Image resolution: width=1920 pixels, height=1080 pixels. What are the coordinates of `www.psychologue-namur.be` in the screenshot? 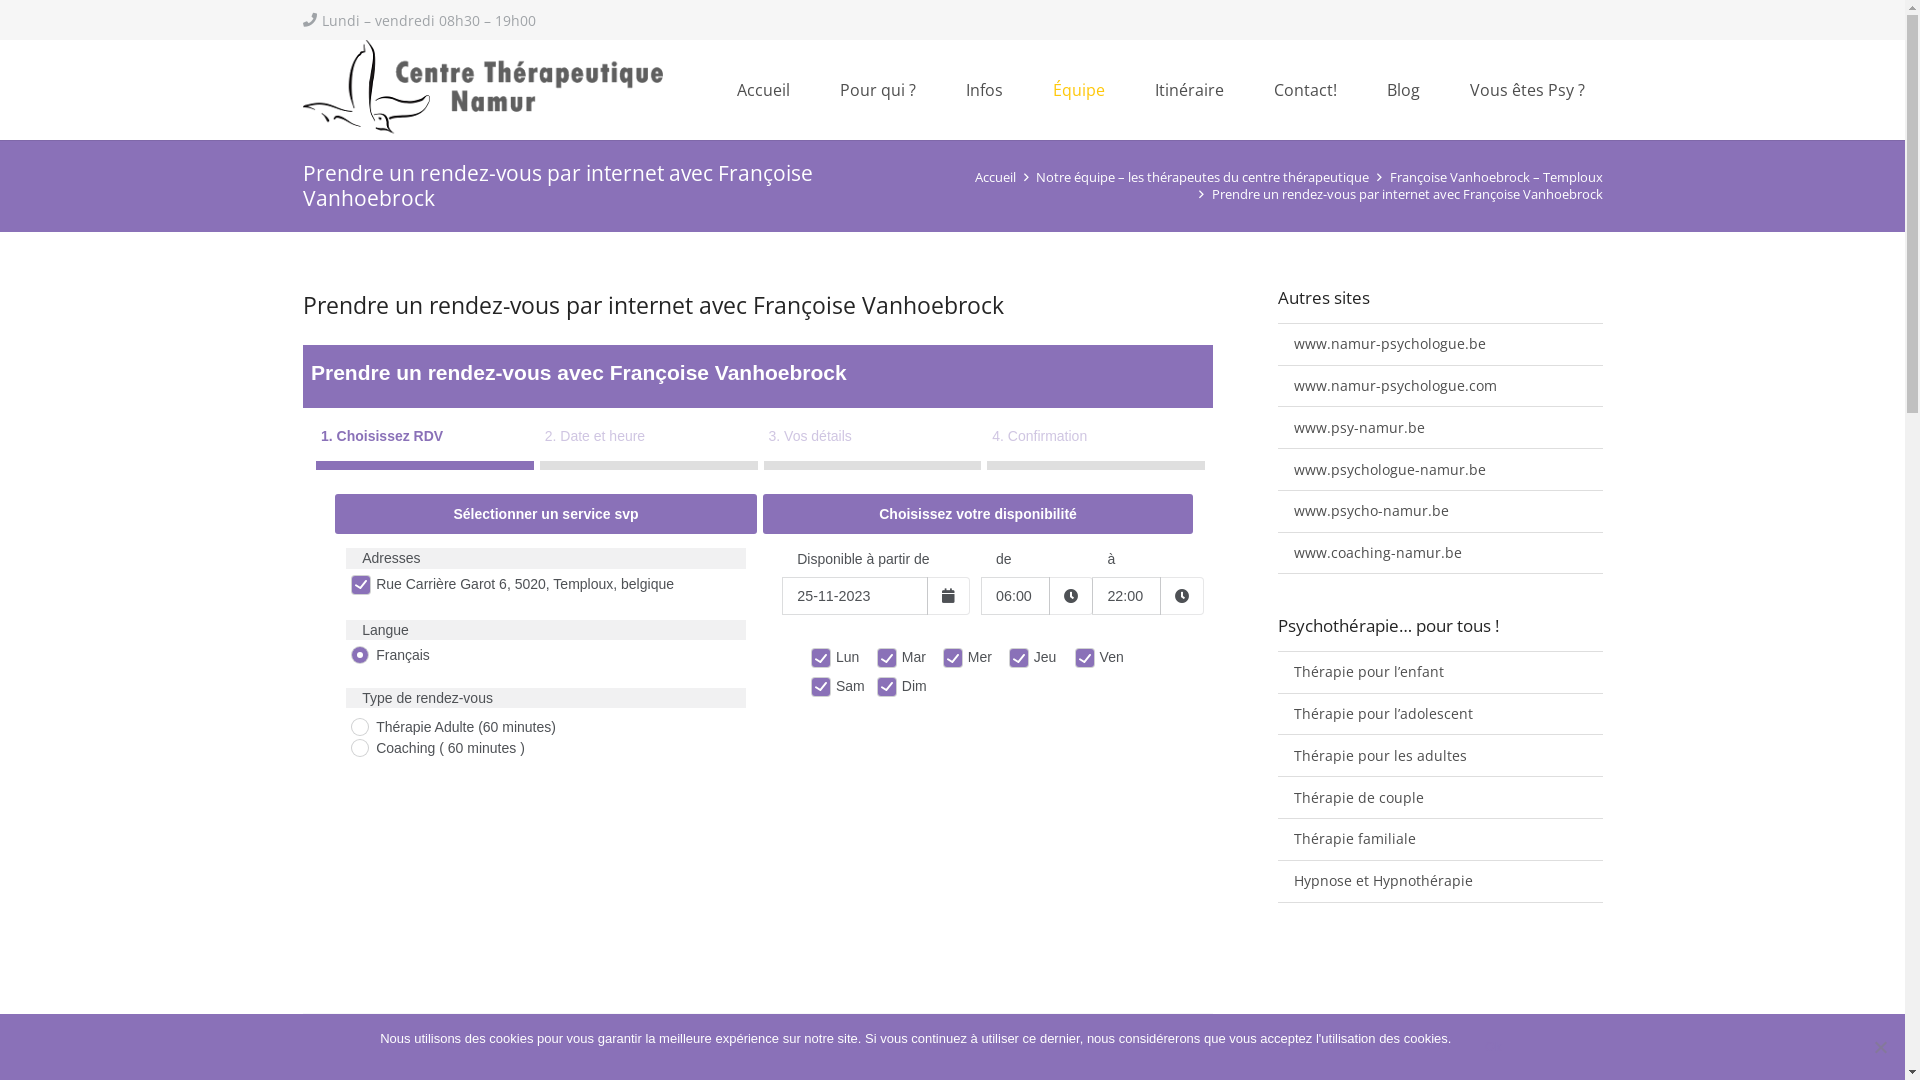 It's located at (1440, 469).